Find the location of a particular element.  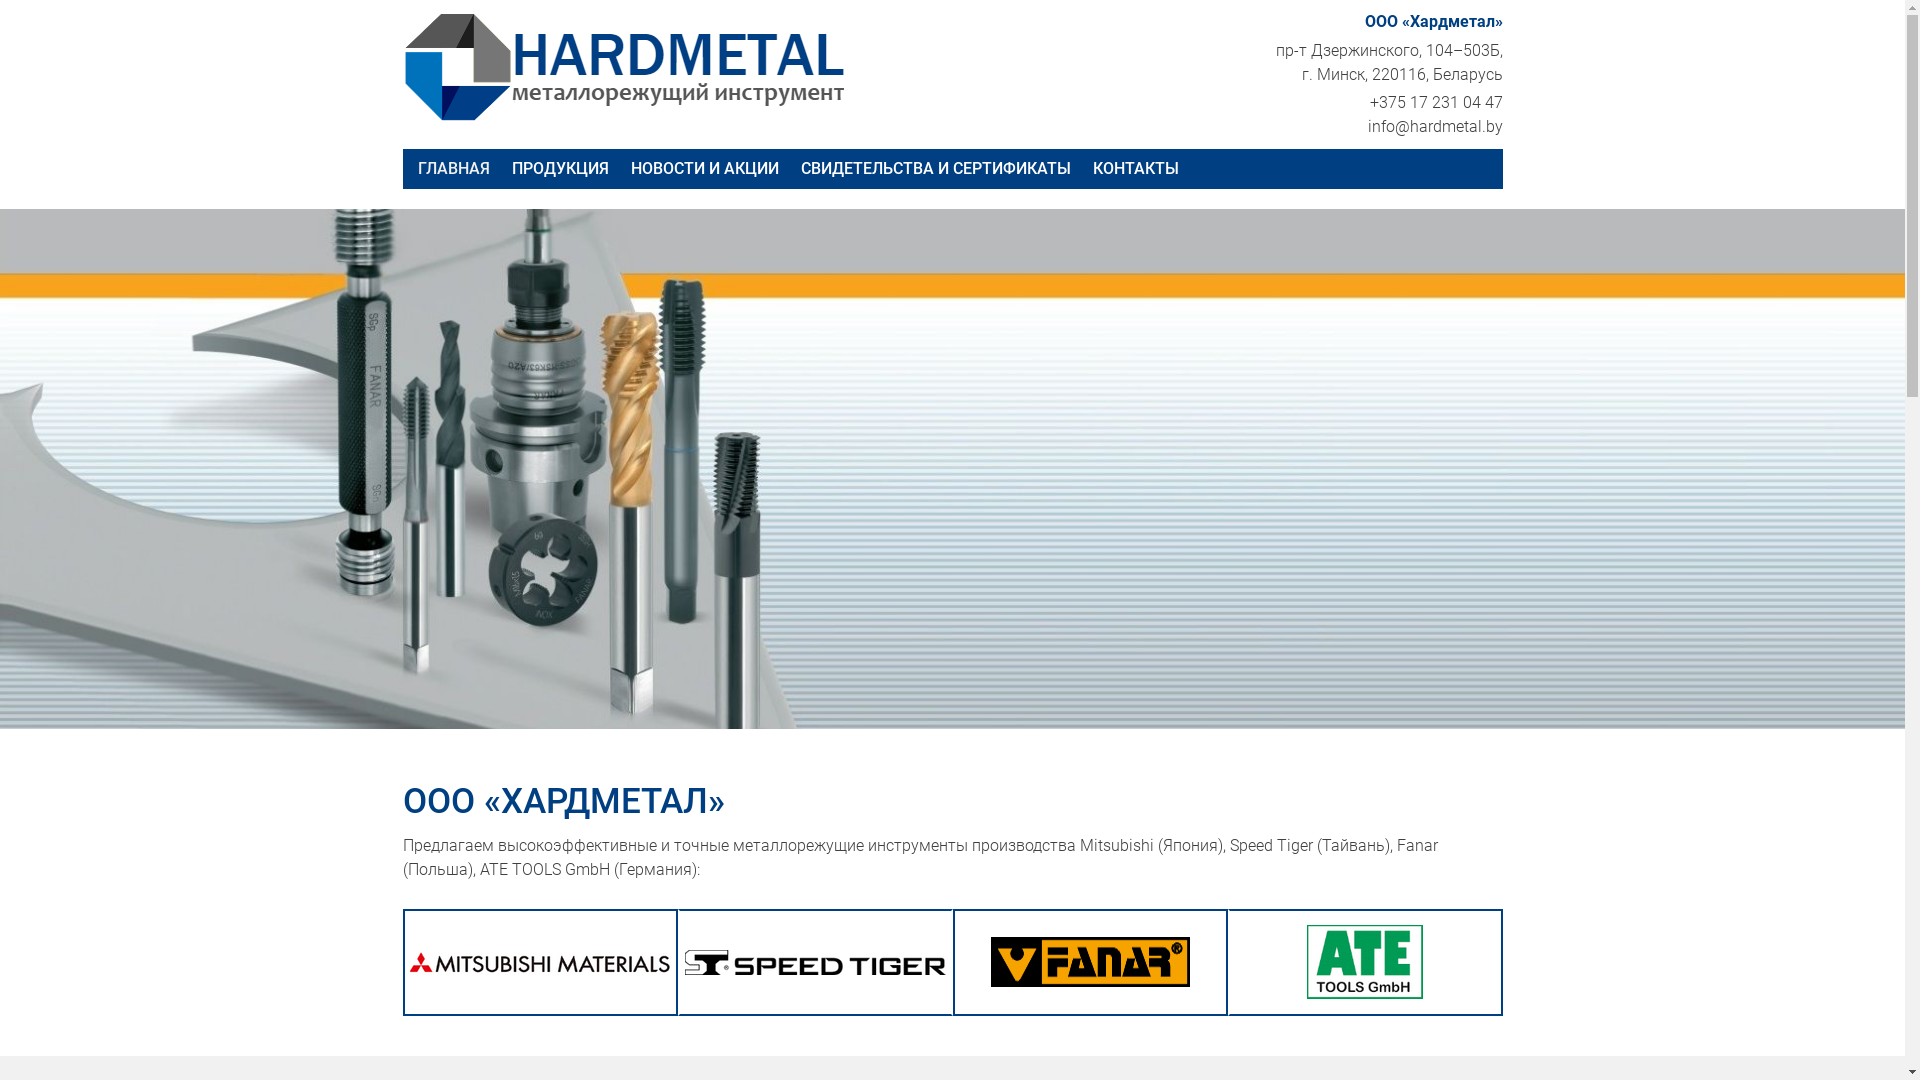

3 is located at coordinates (961, 688).